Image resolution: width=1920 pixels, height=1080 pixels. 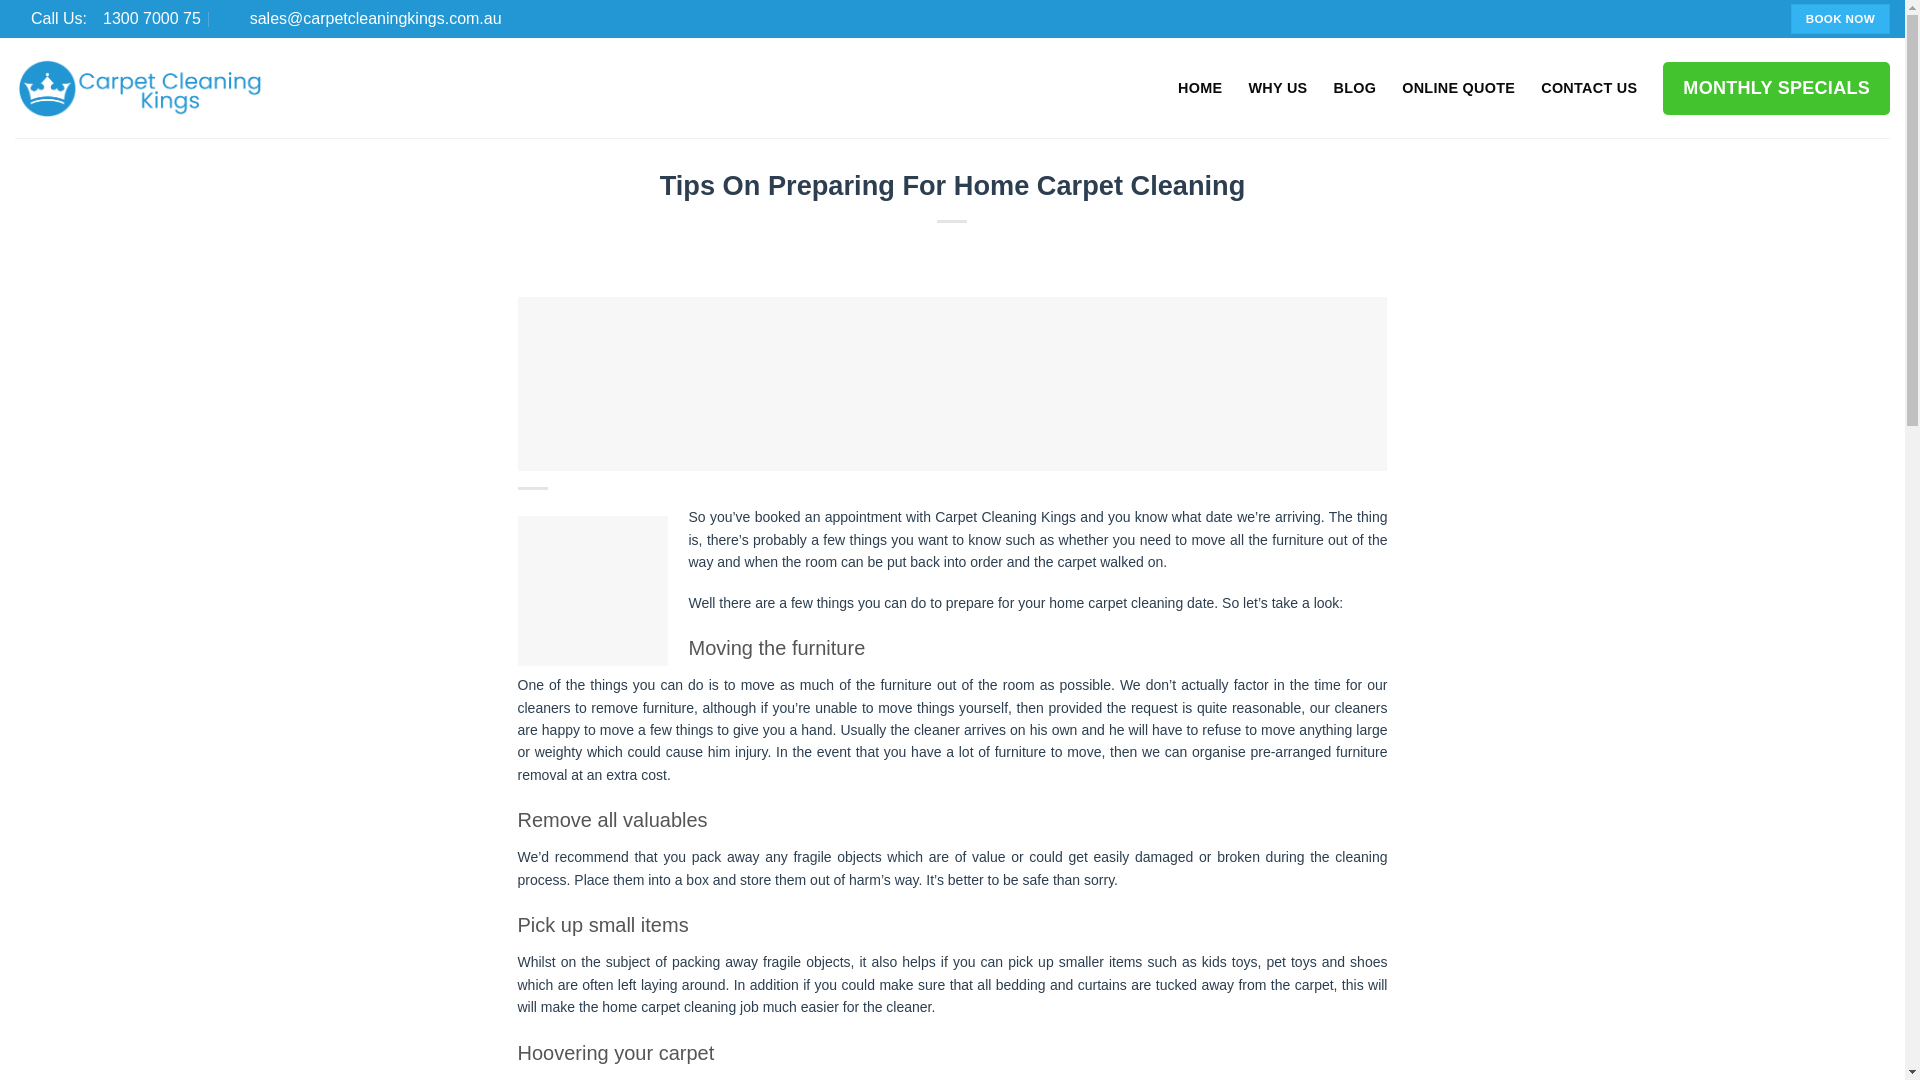 I want to click on ONLINE QUOTE, so click(x=1458, y=88).